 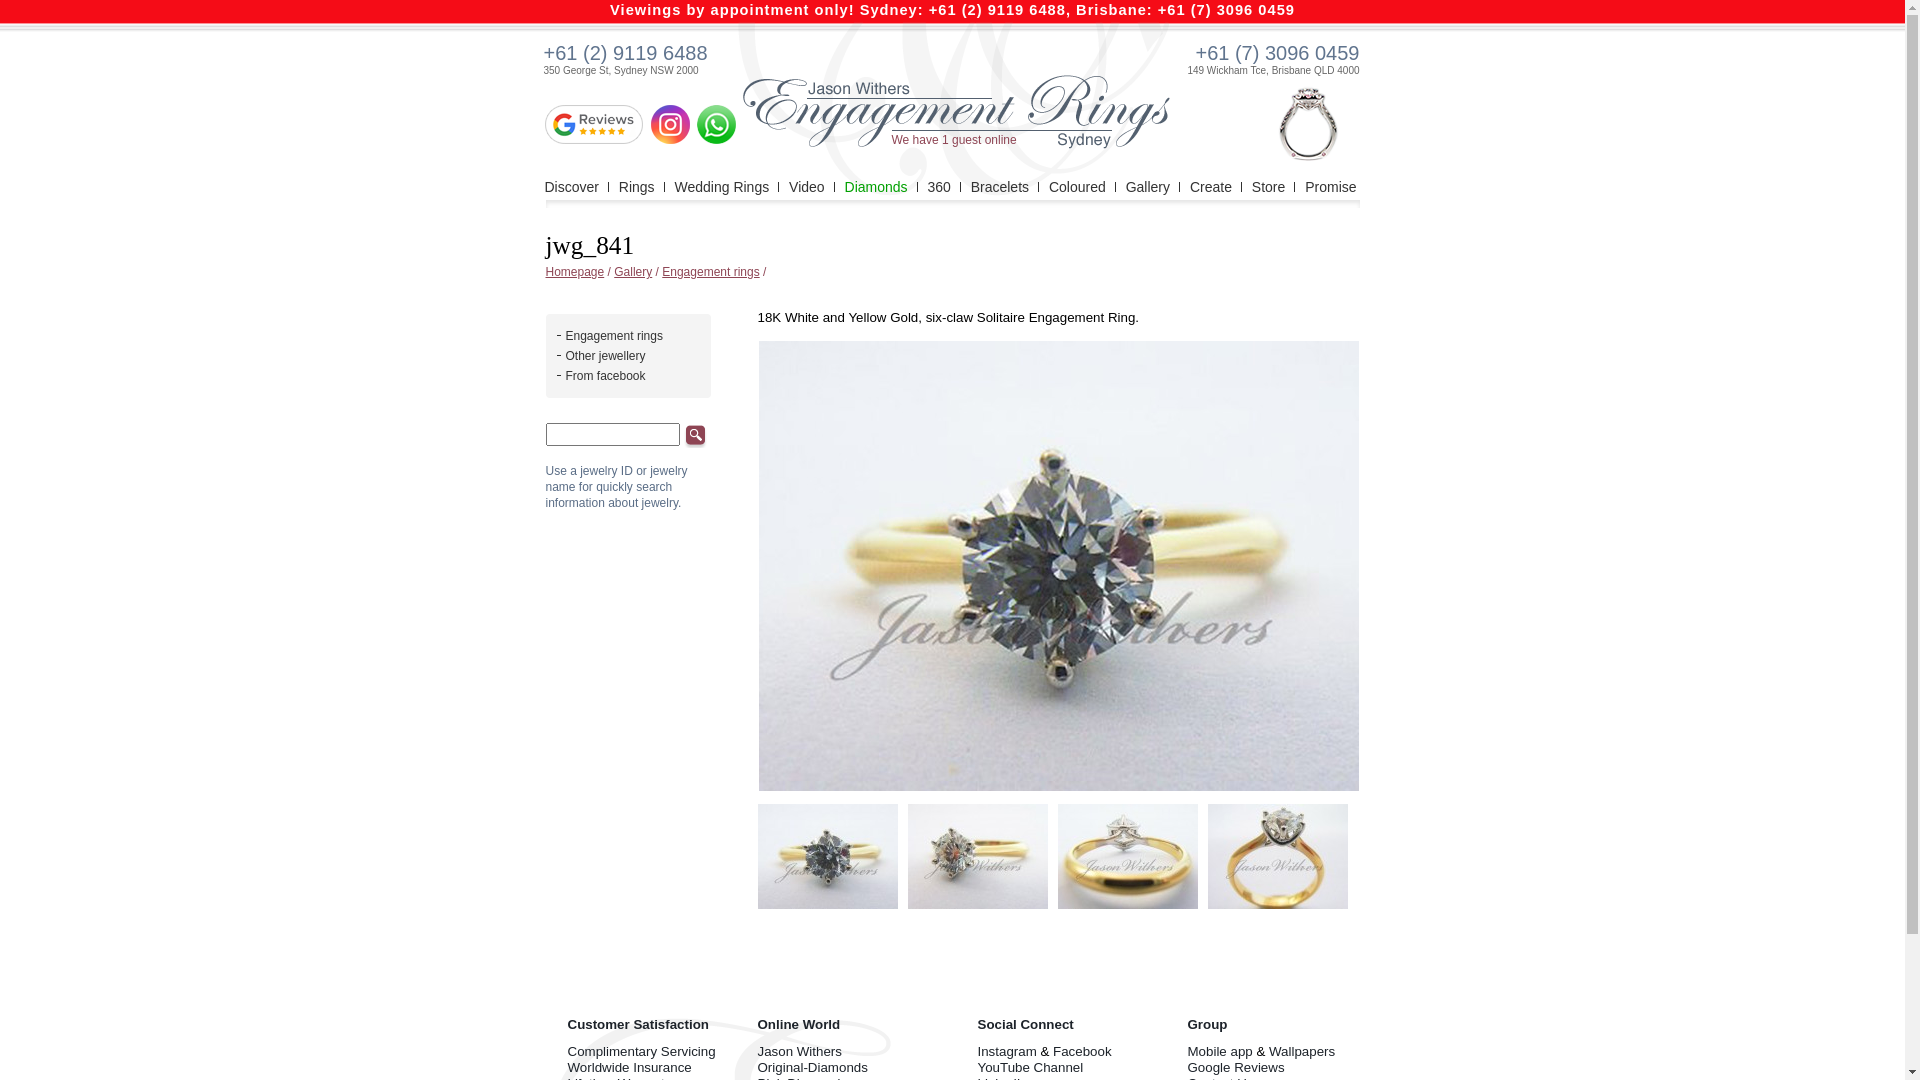 What do you see at coordinates (813, 1068) in the screenshot?
I see `Original-Diamonds` at bounding box center [813, 1068].